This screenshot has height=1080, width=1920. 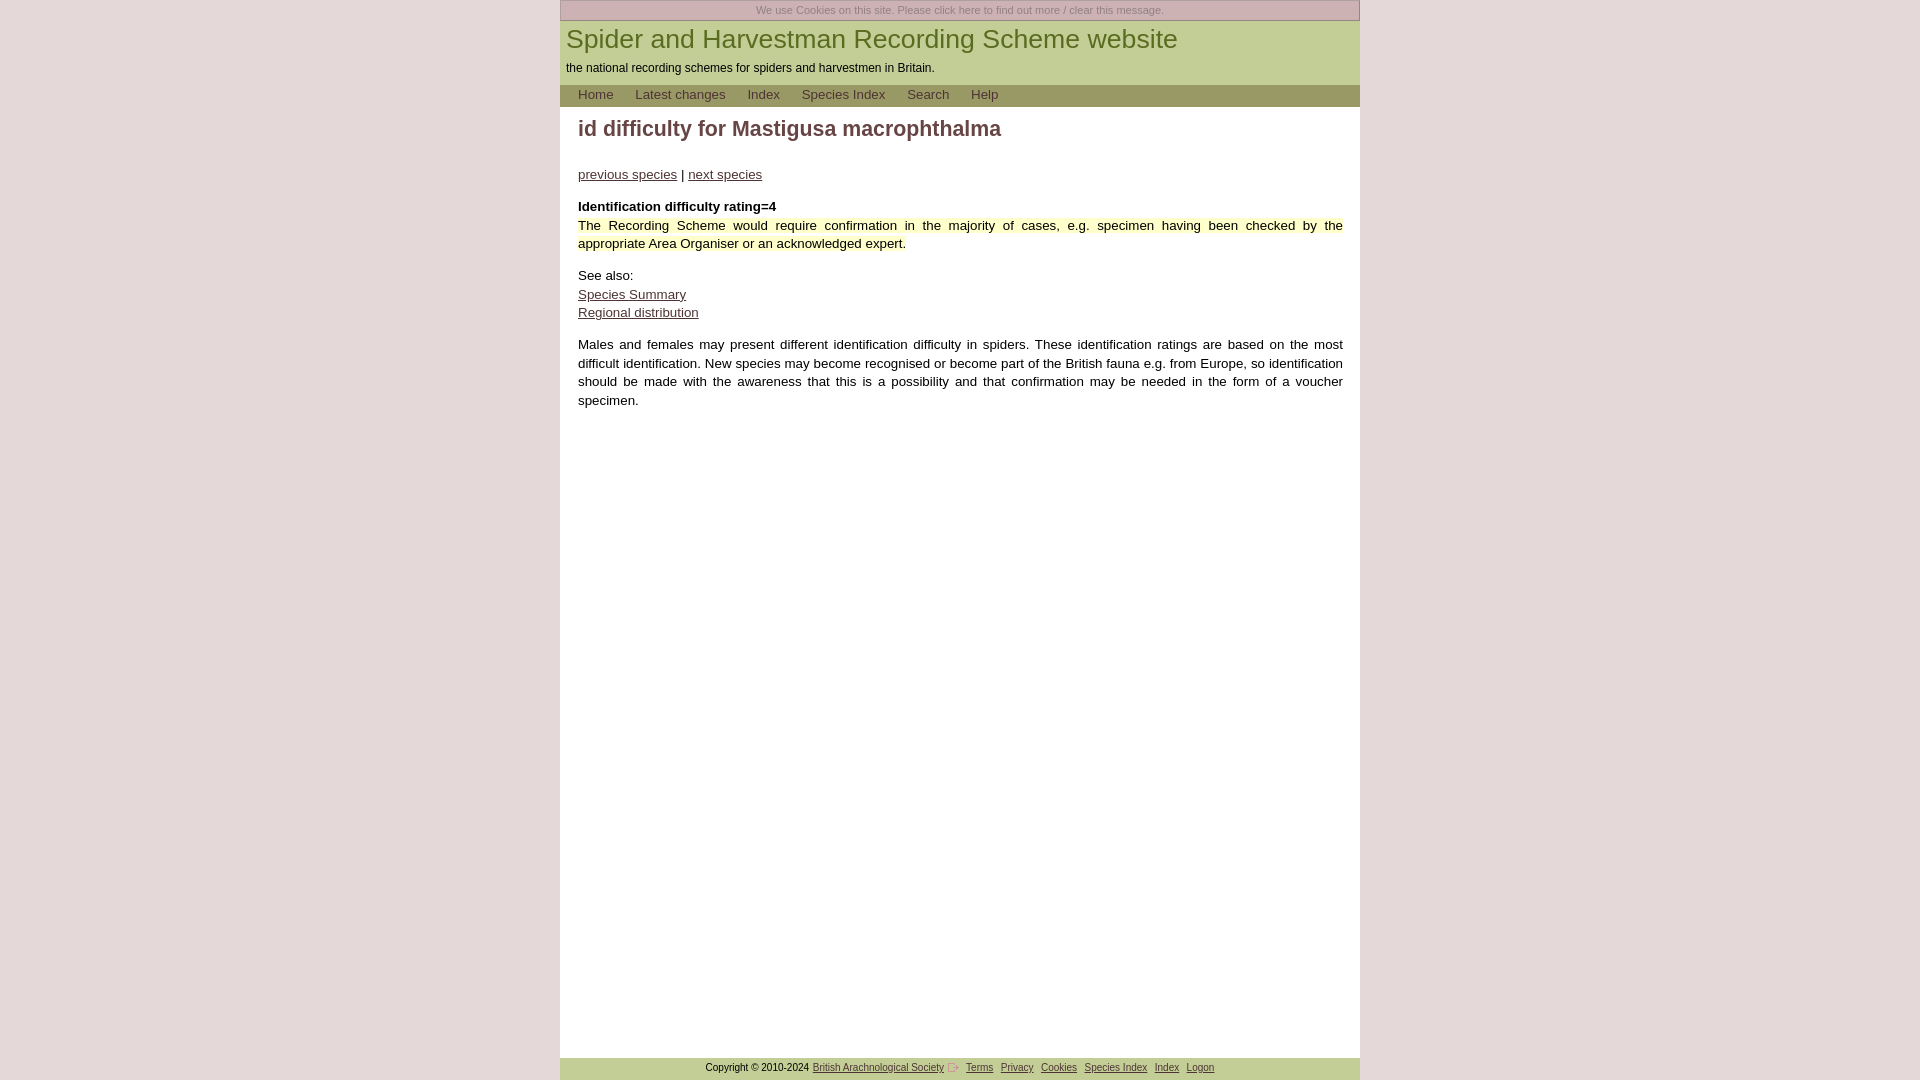 I want to click on Index, so click(x=772, y=94).